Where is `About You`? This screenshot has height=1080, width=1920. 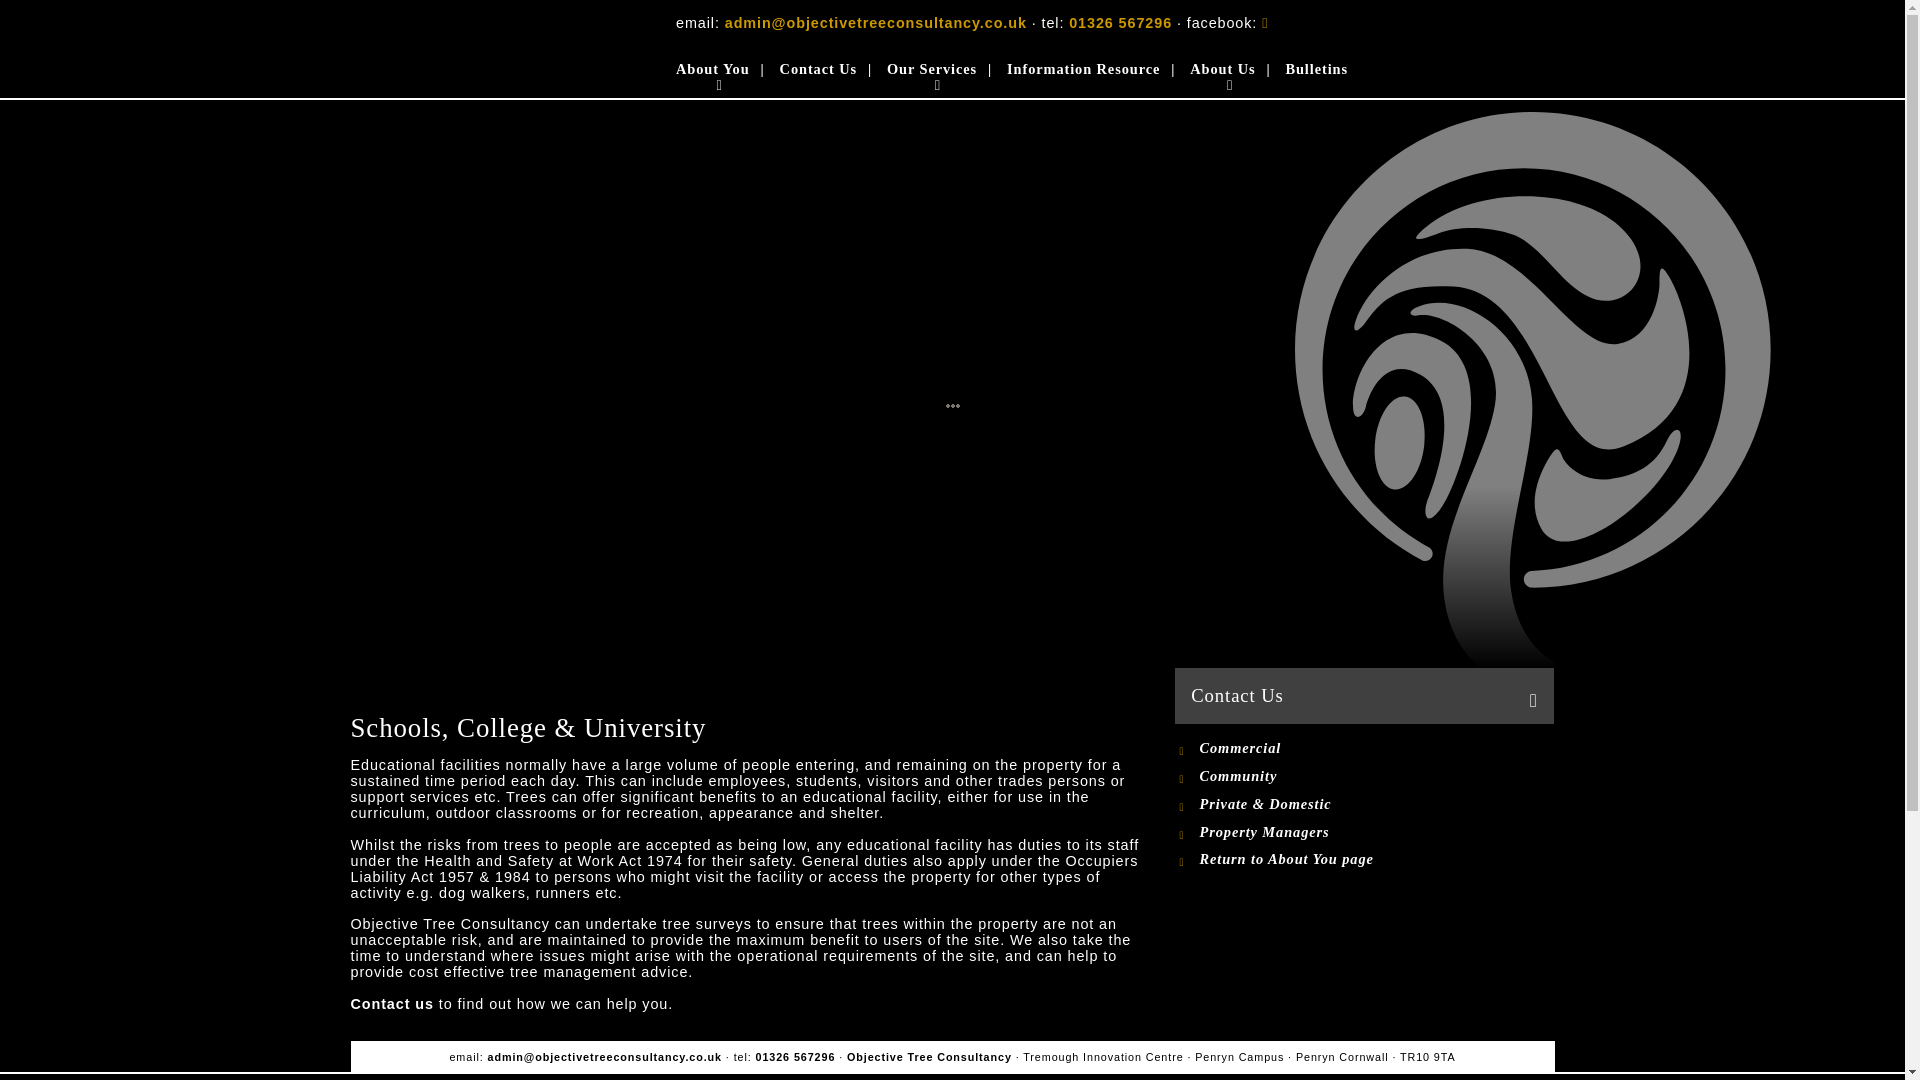 About You is located at coordinates (712, 73).